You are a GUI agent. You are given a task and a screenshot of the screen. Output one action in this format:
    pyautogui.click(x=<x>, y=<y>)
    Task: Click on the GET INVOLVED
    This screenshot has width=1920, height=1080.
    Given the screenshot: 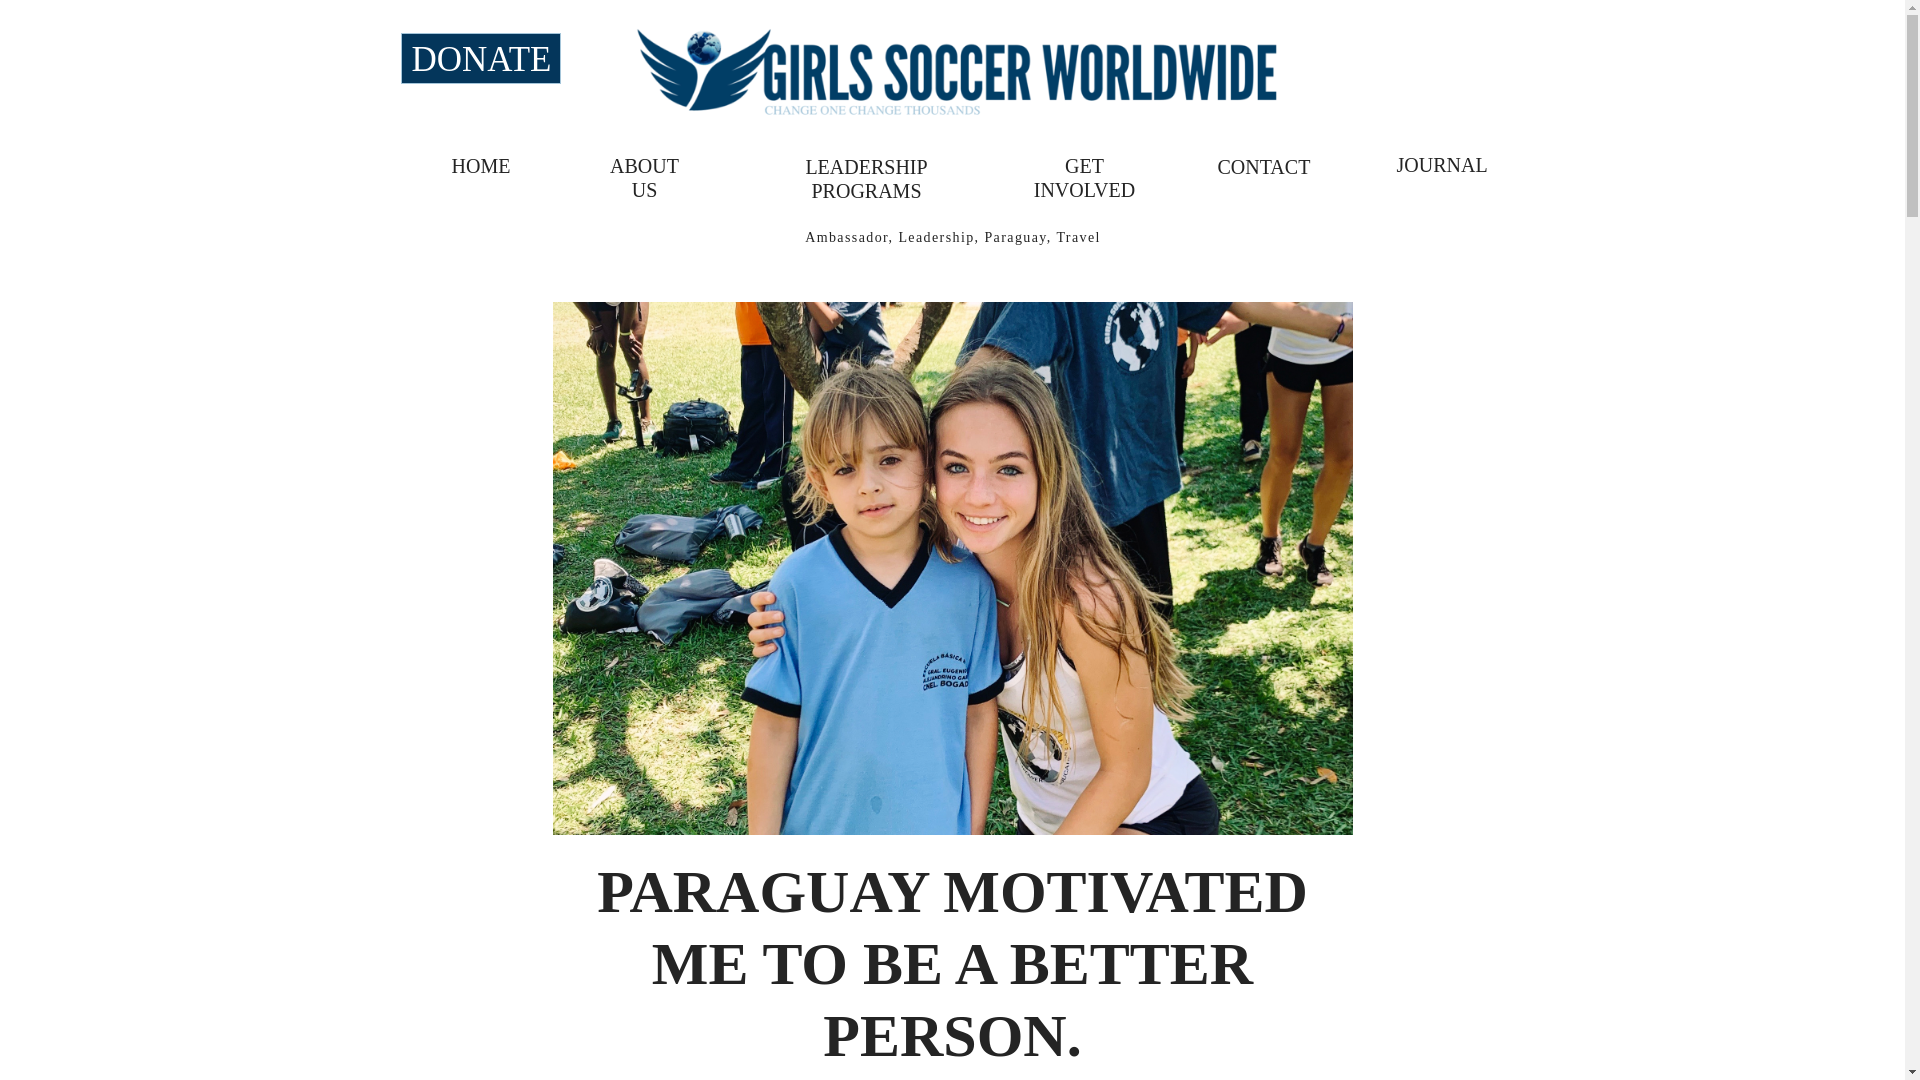 What is the action you would take?
    pyautogui.click(x=1084, y=166)
    